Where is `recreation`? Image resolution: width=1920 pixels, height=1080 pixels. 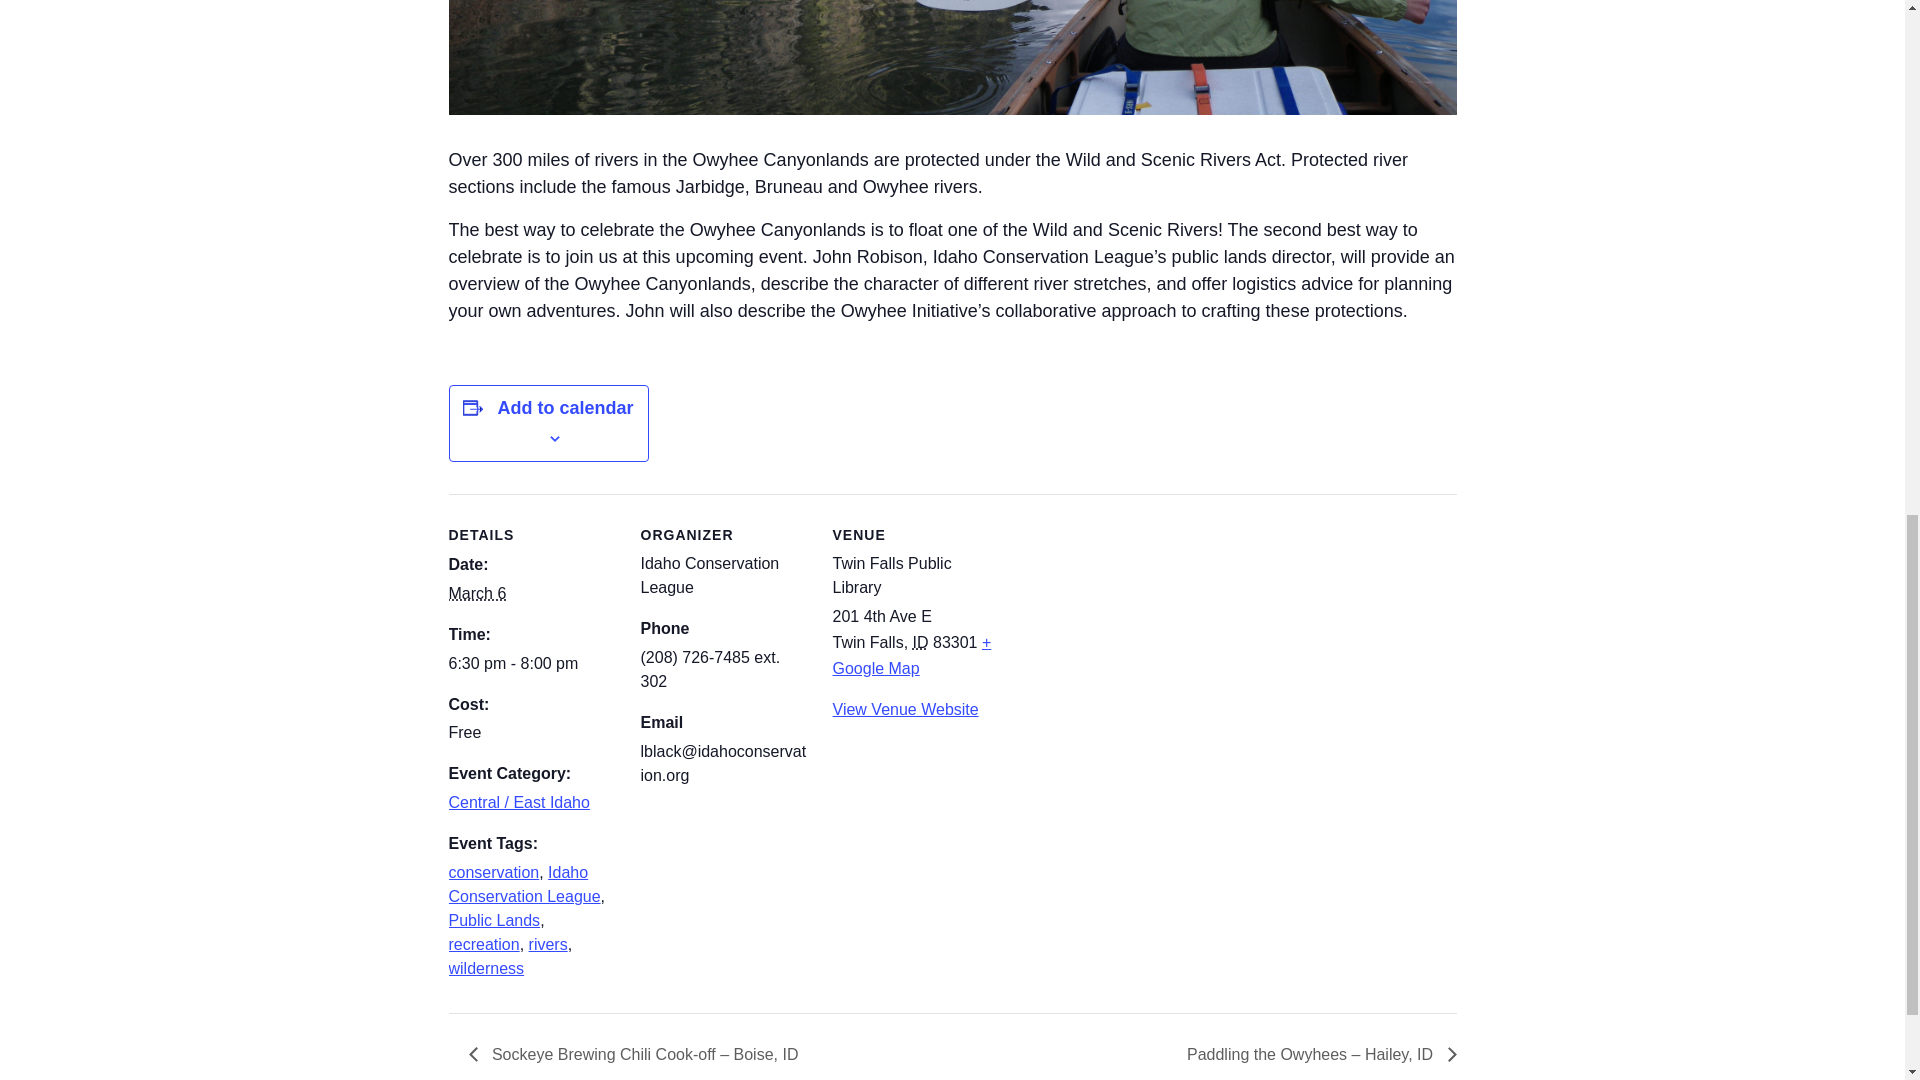
recreation is located at coordinates (482, 944).